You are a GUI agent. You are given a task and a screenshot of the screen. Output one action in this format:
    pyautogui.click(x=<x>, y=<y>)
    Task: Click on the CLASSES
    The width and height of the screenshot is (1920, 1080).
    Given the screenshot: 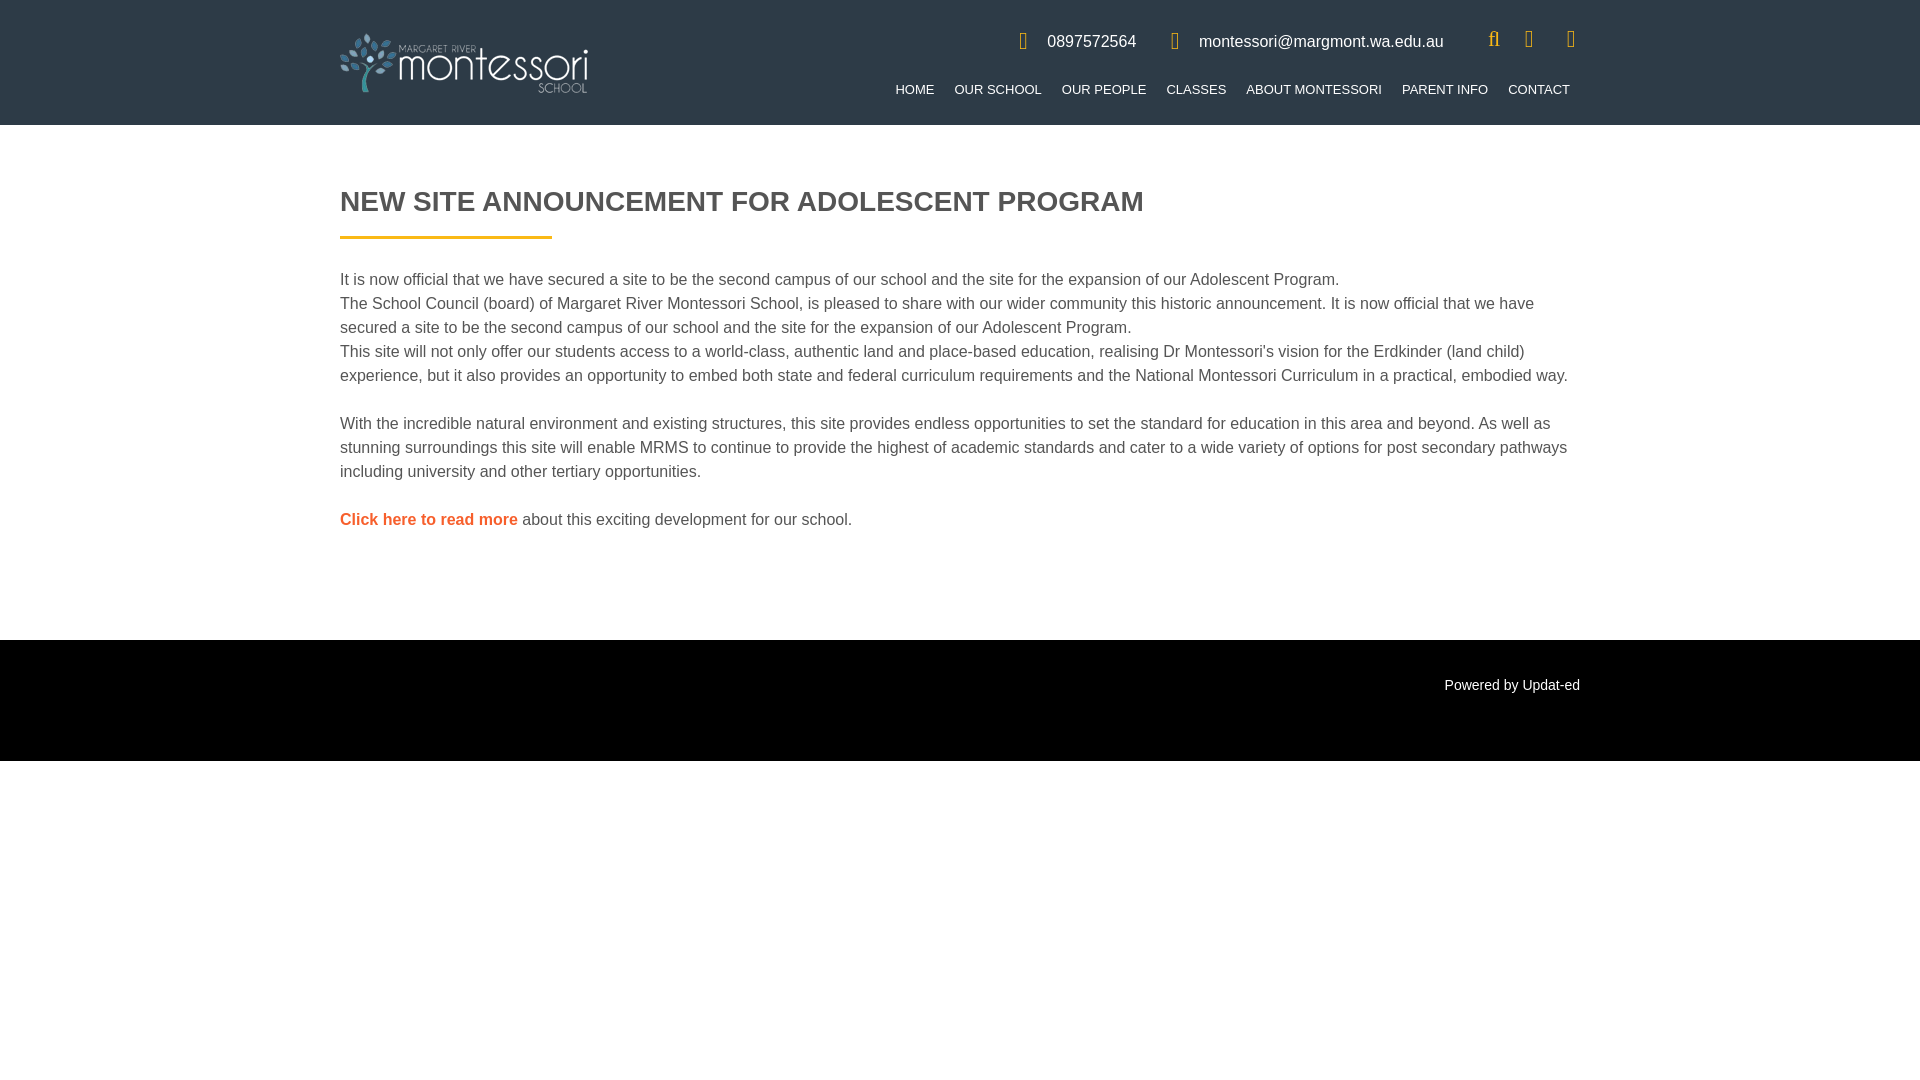 What is the action you would take?
    pyautogui.click(x=1196, y=90)
    